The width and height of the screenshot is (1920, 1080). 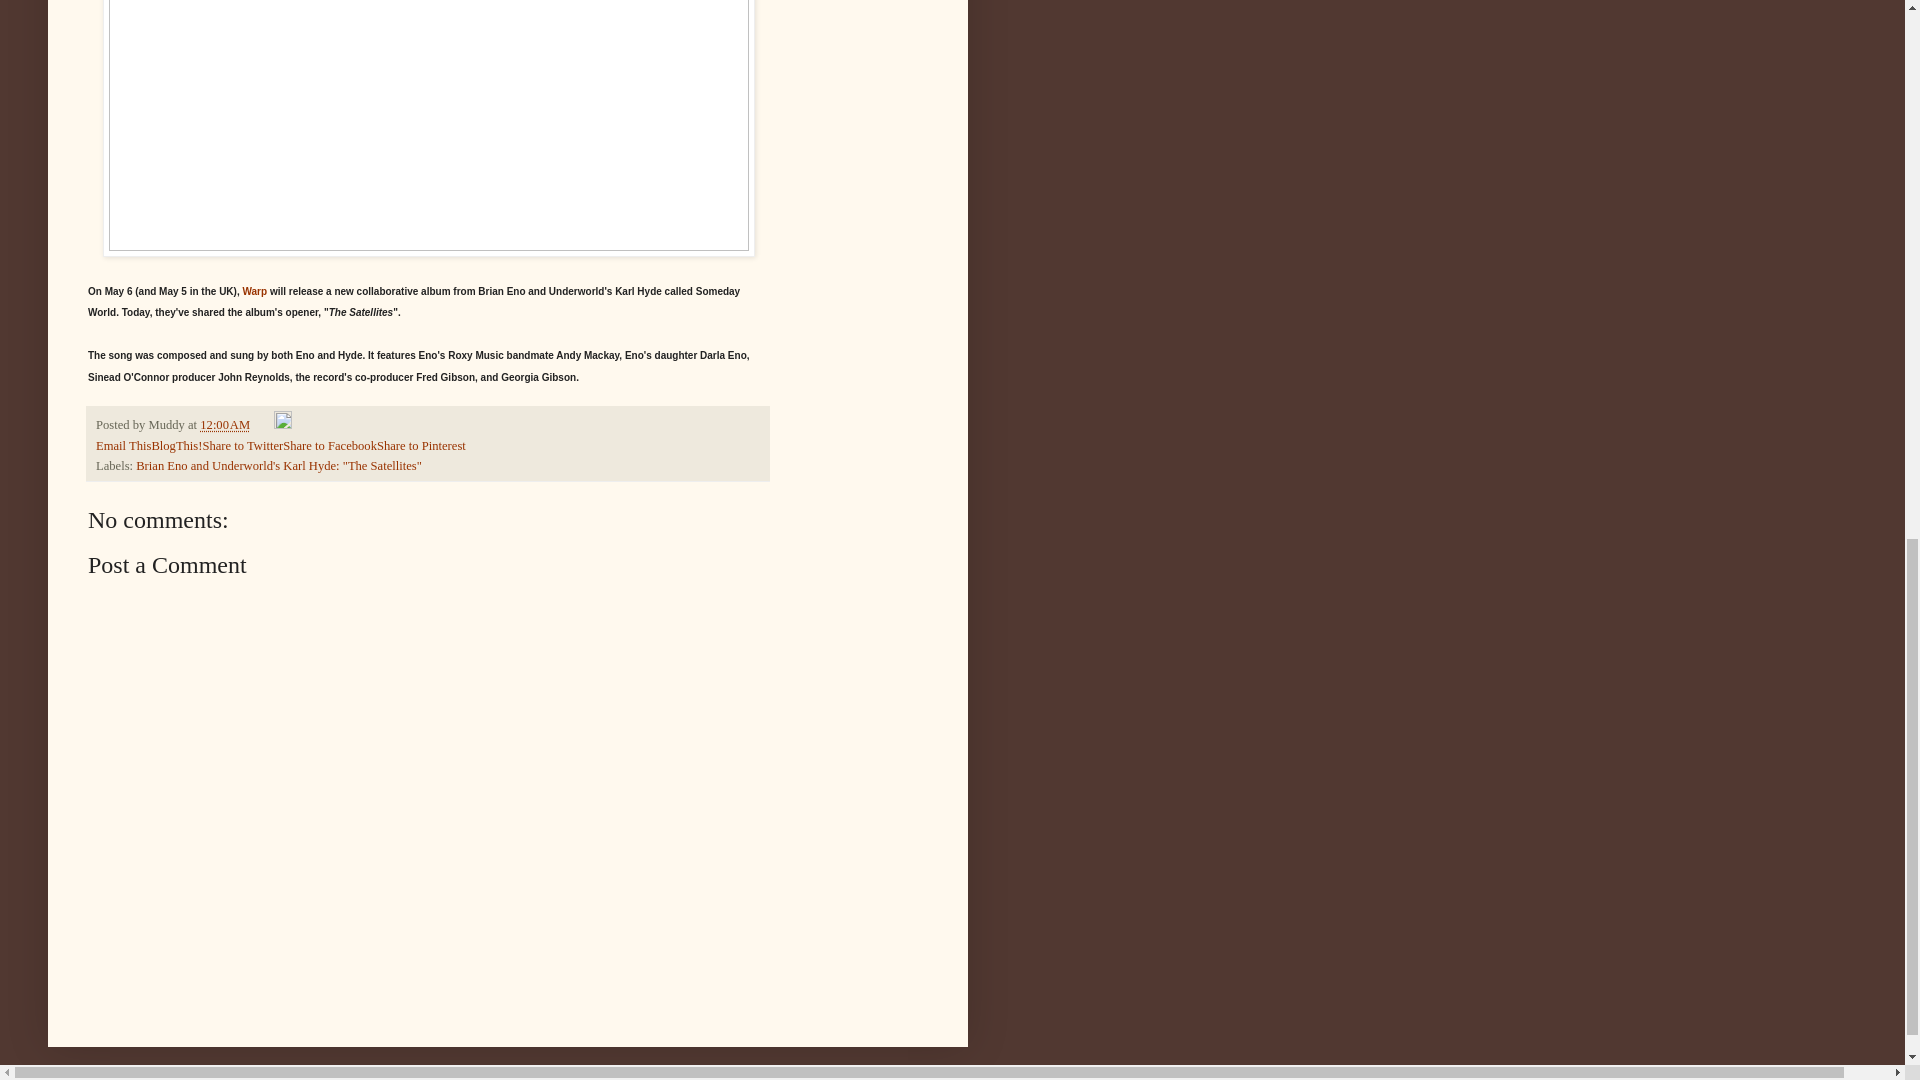 I want to click on Brian Eno and Underworld's Karl Hyde: "The Satellites", so click(x=279, y=466).